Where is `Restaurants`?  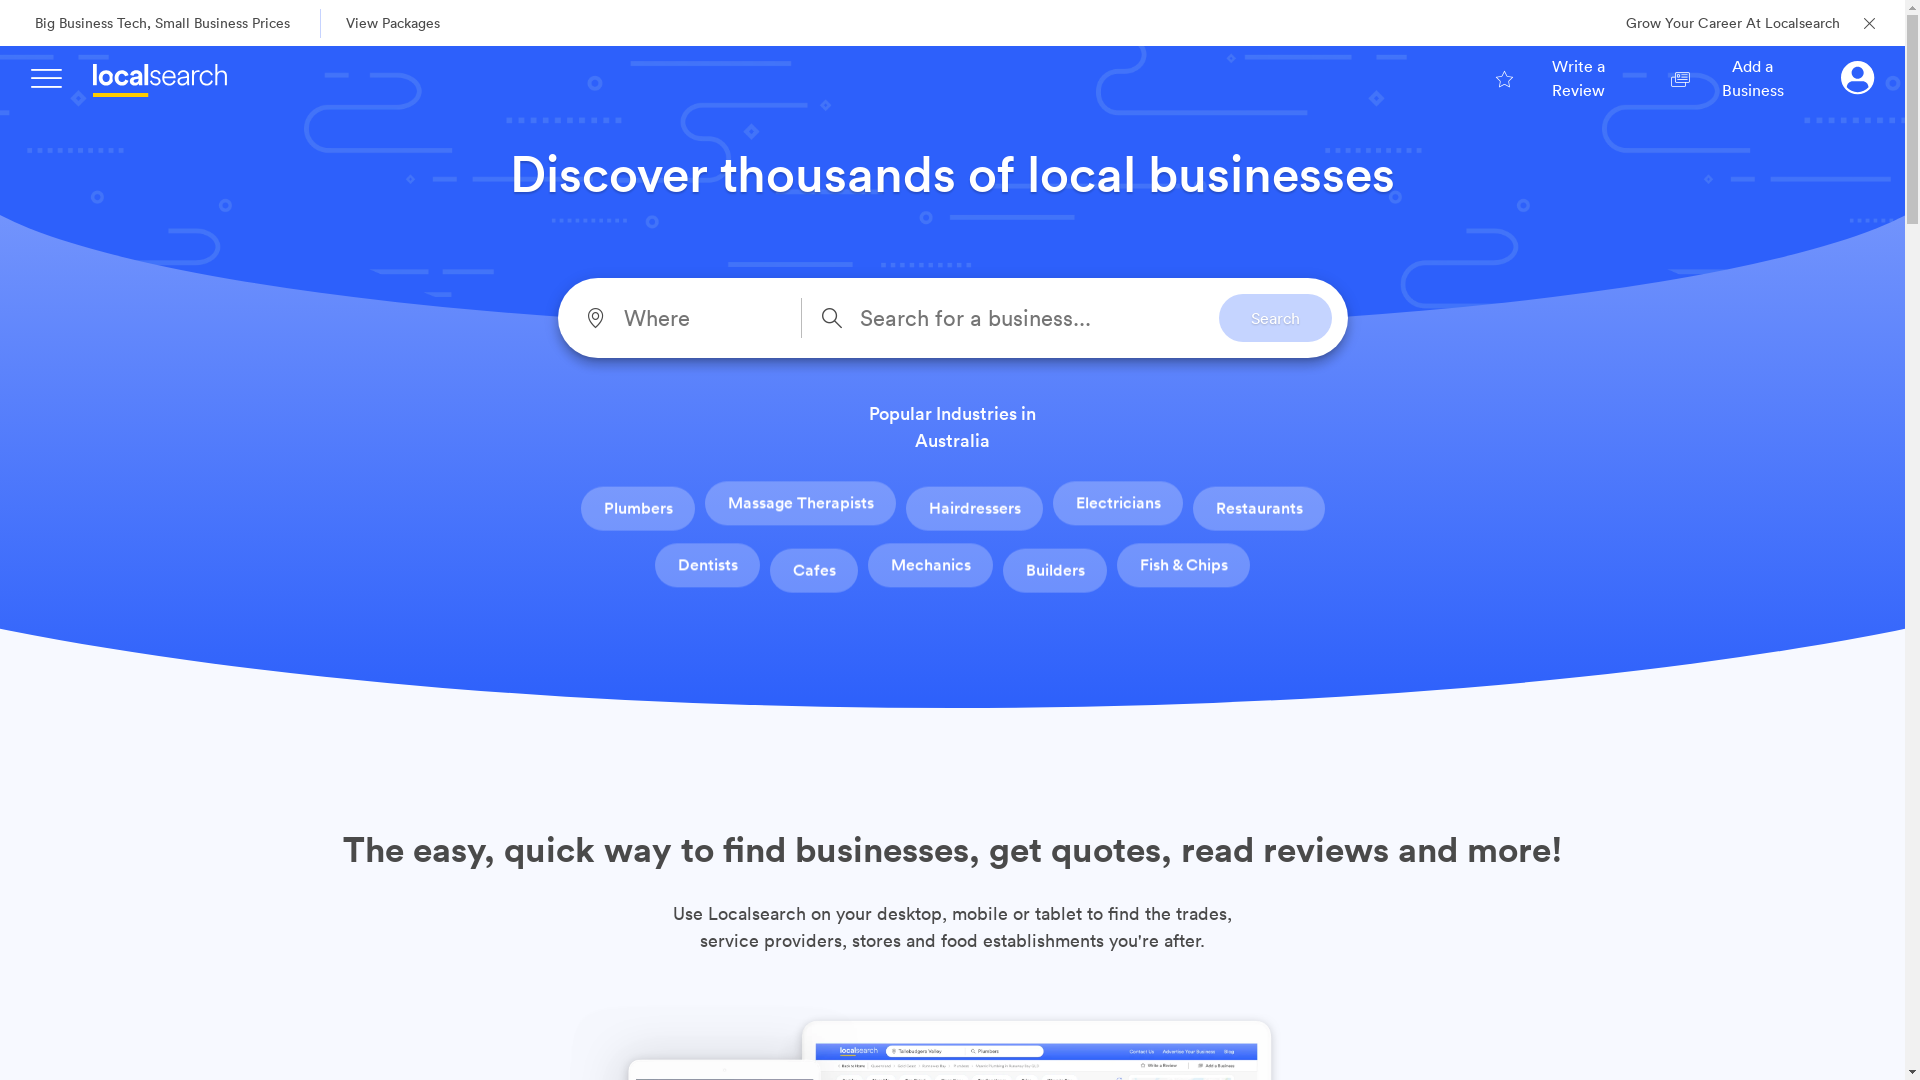
Restaurants is located at coordinates (1258, 506).